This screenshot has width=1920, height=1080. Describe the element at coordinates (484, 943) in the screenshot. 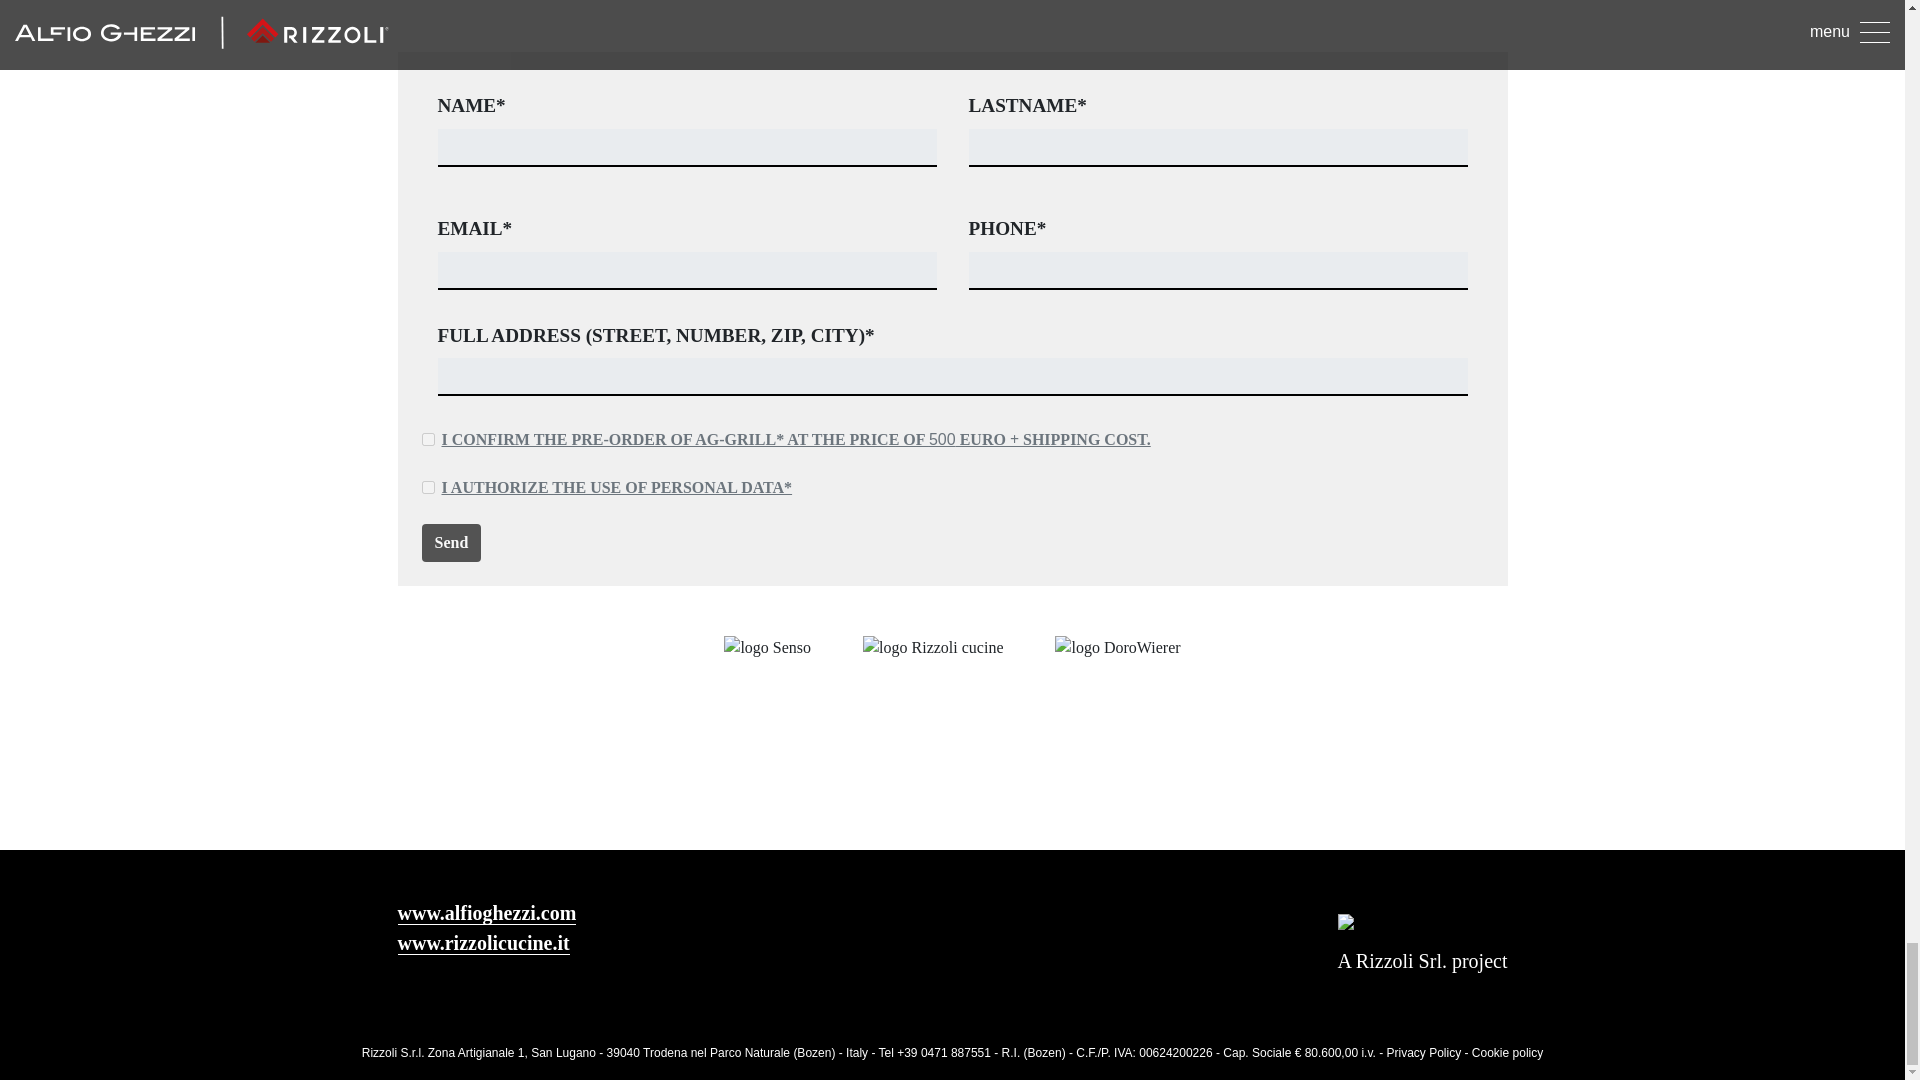

I see `www.rizzolicucine.it` at that location.